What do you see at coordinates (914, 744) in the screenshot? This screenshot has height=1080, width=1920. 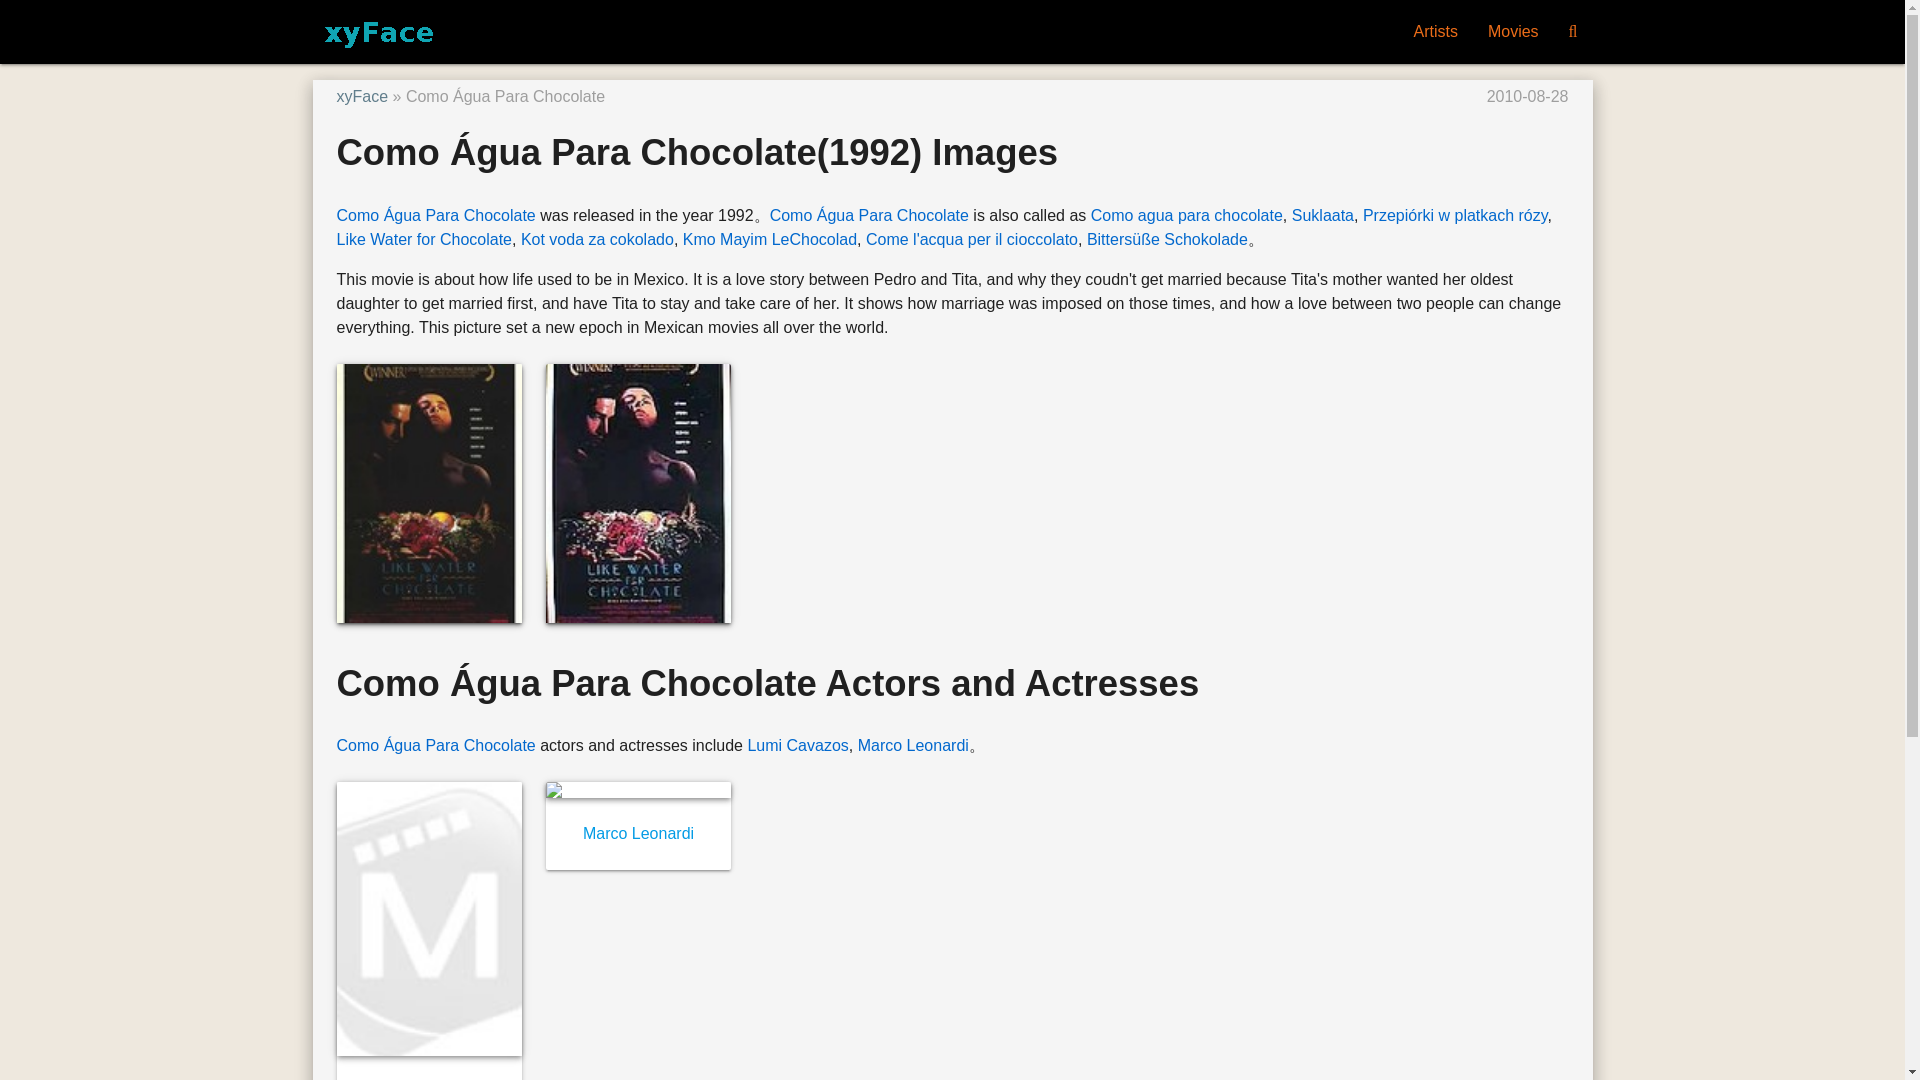 I see `Marco Leonardi` at bounding box center [914, 744].